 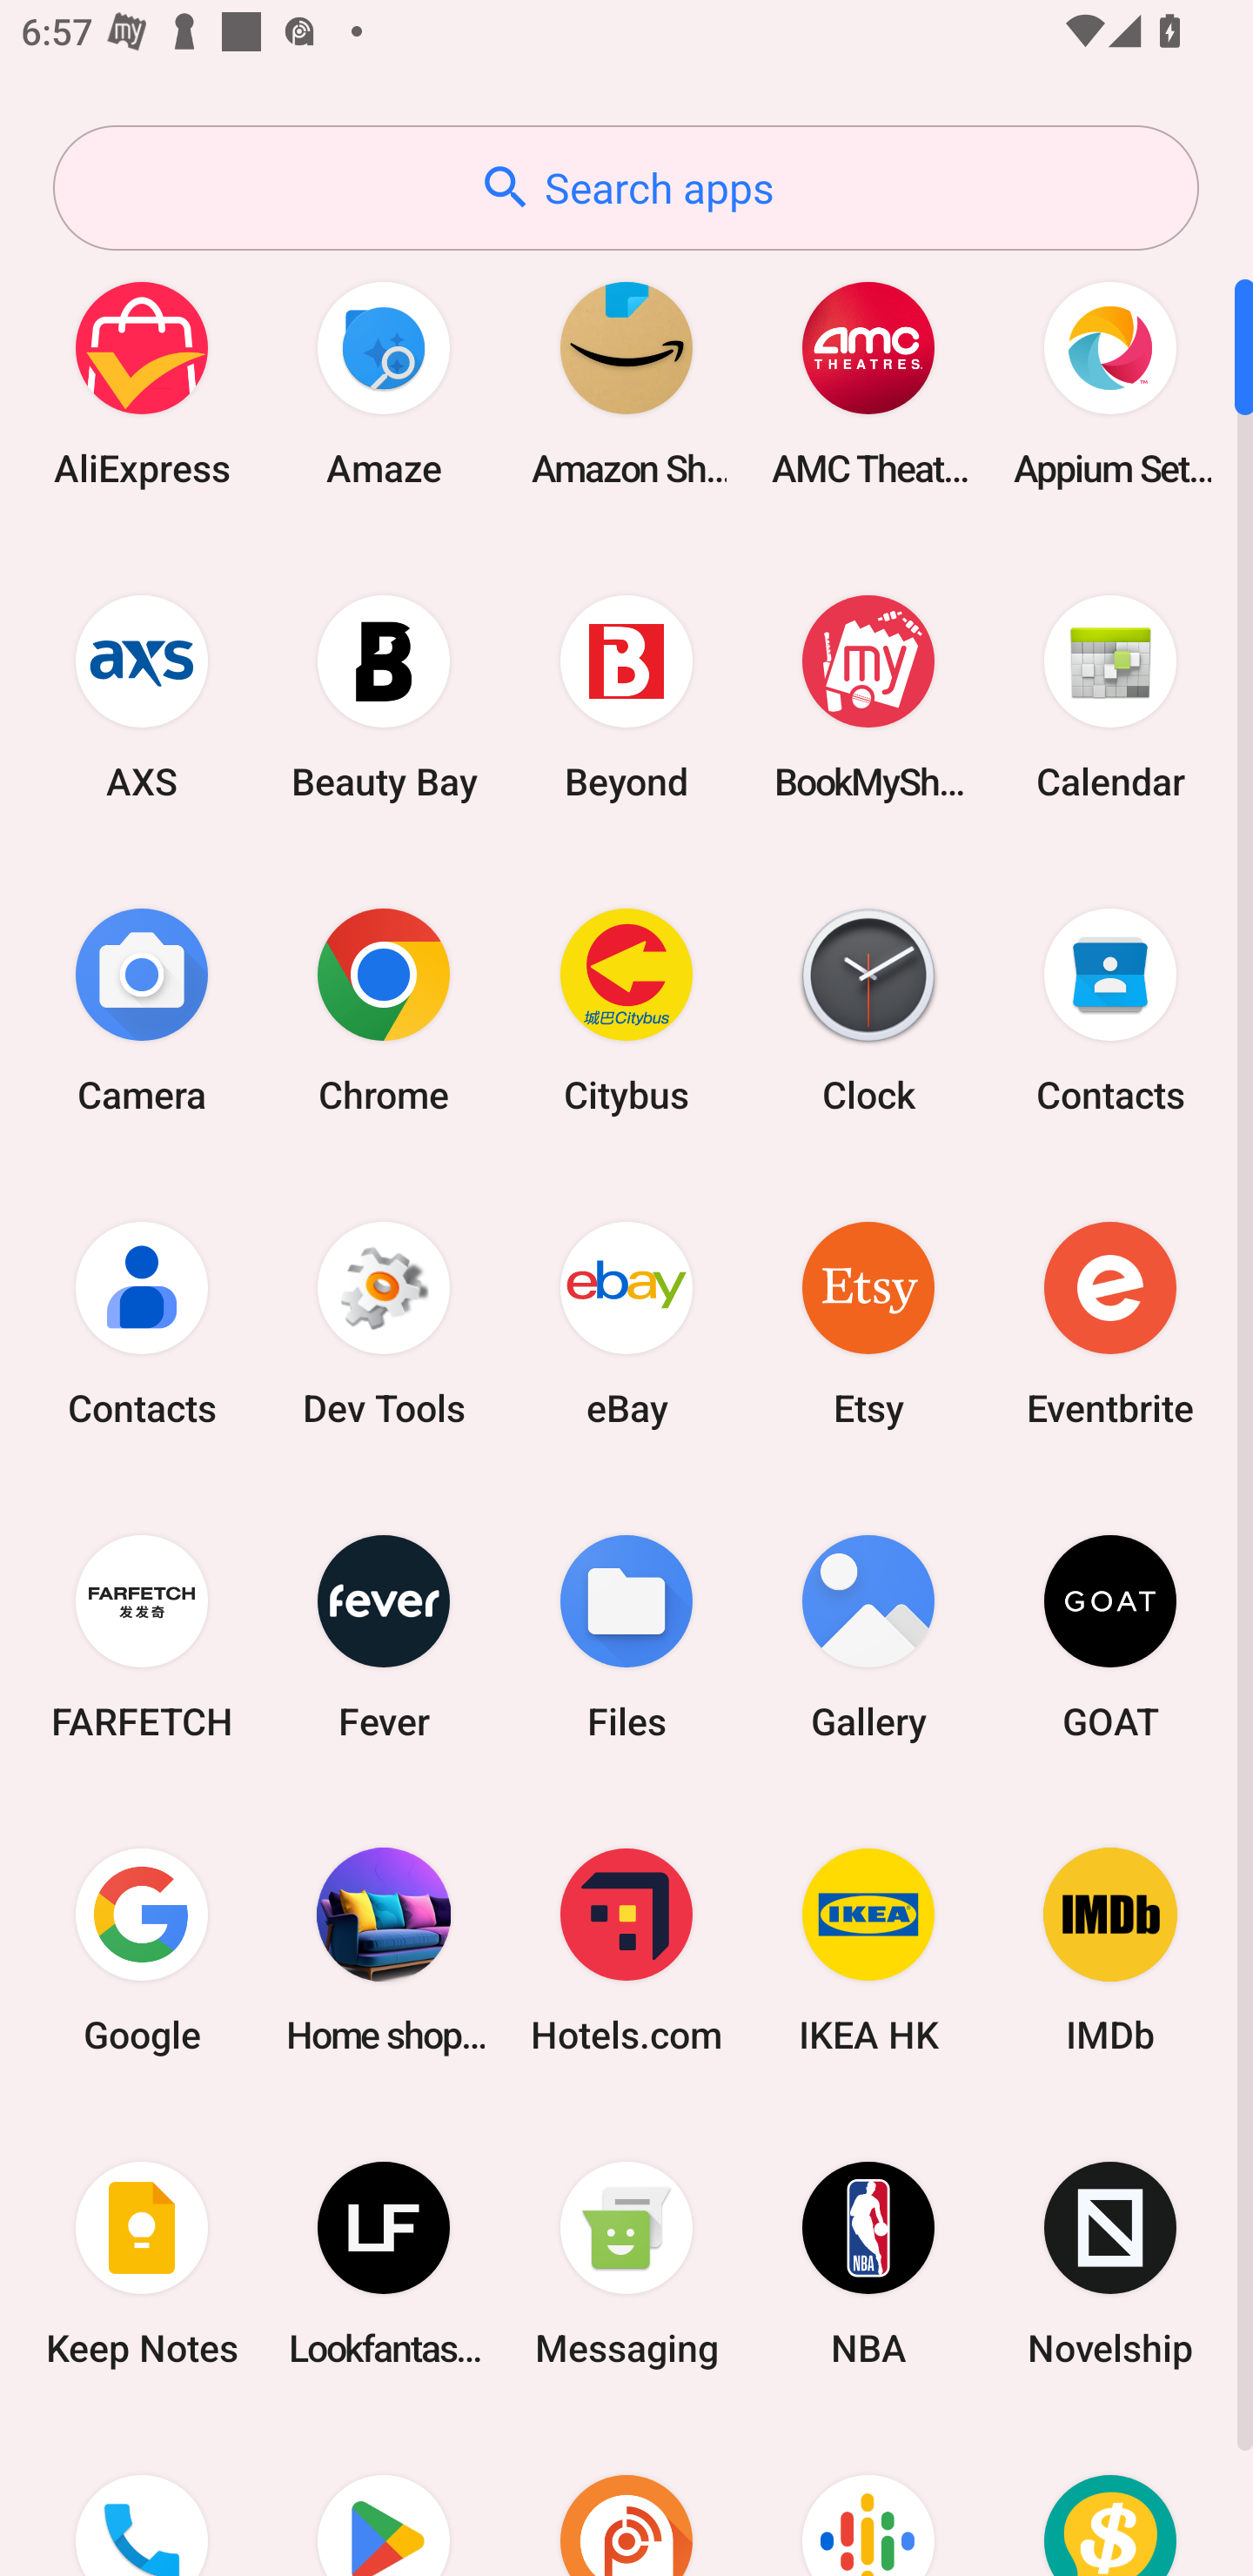 I want to click on Lookfantastic, so click(x=384, y=2264).